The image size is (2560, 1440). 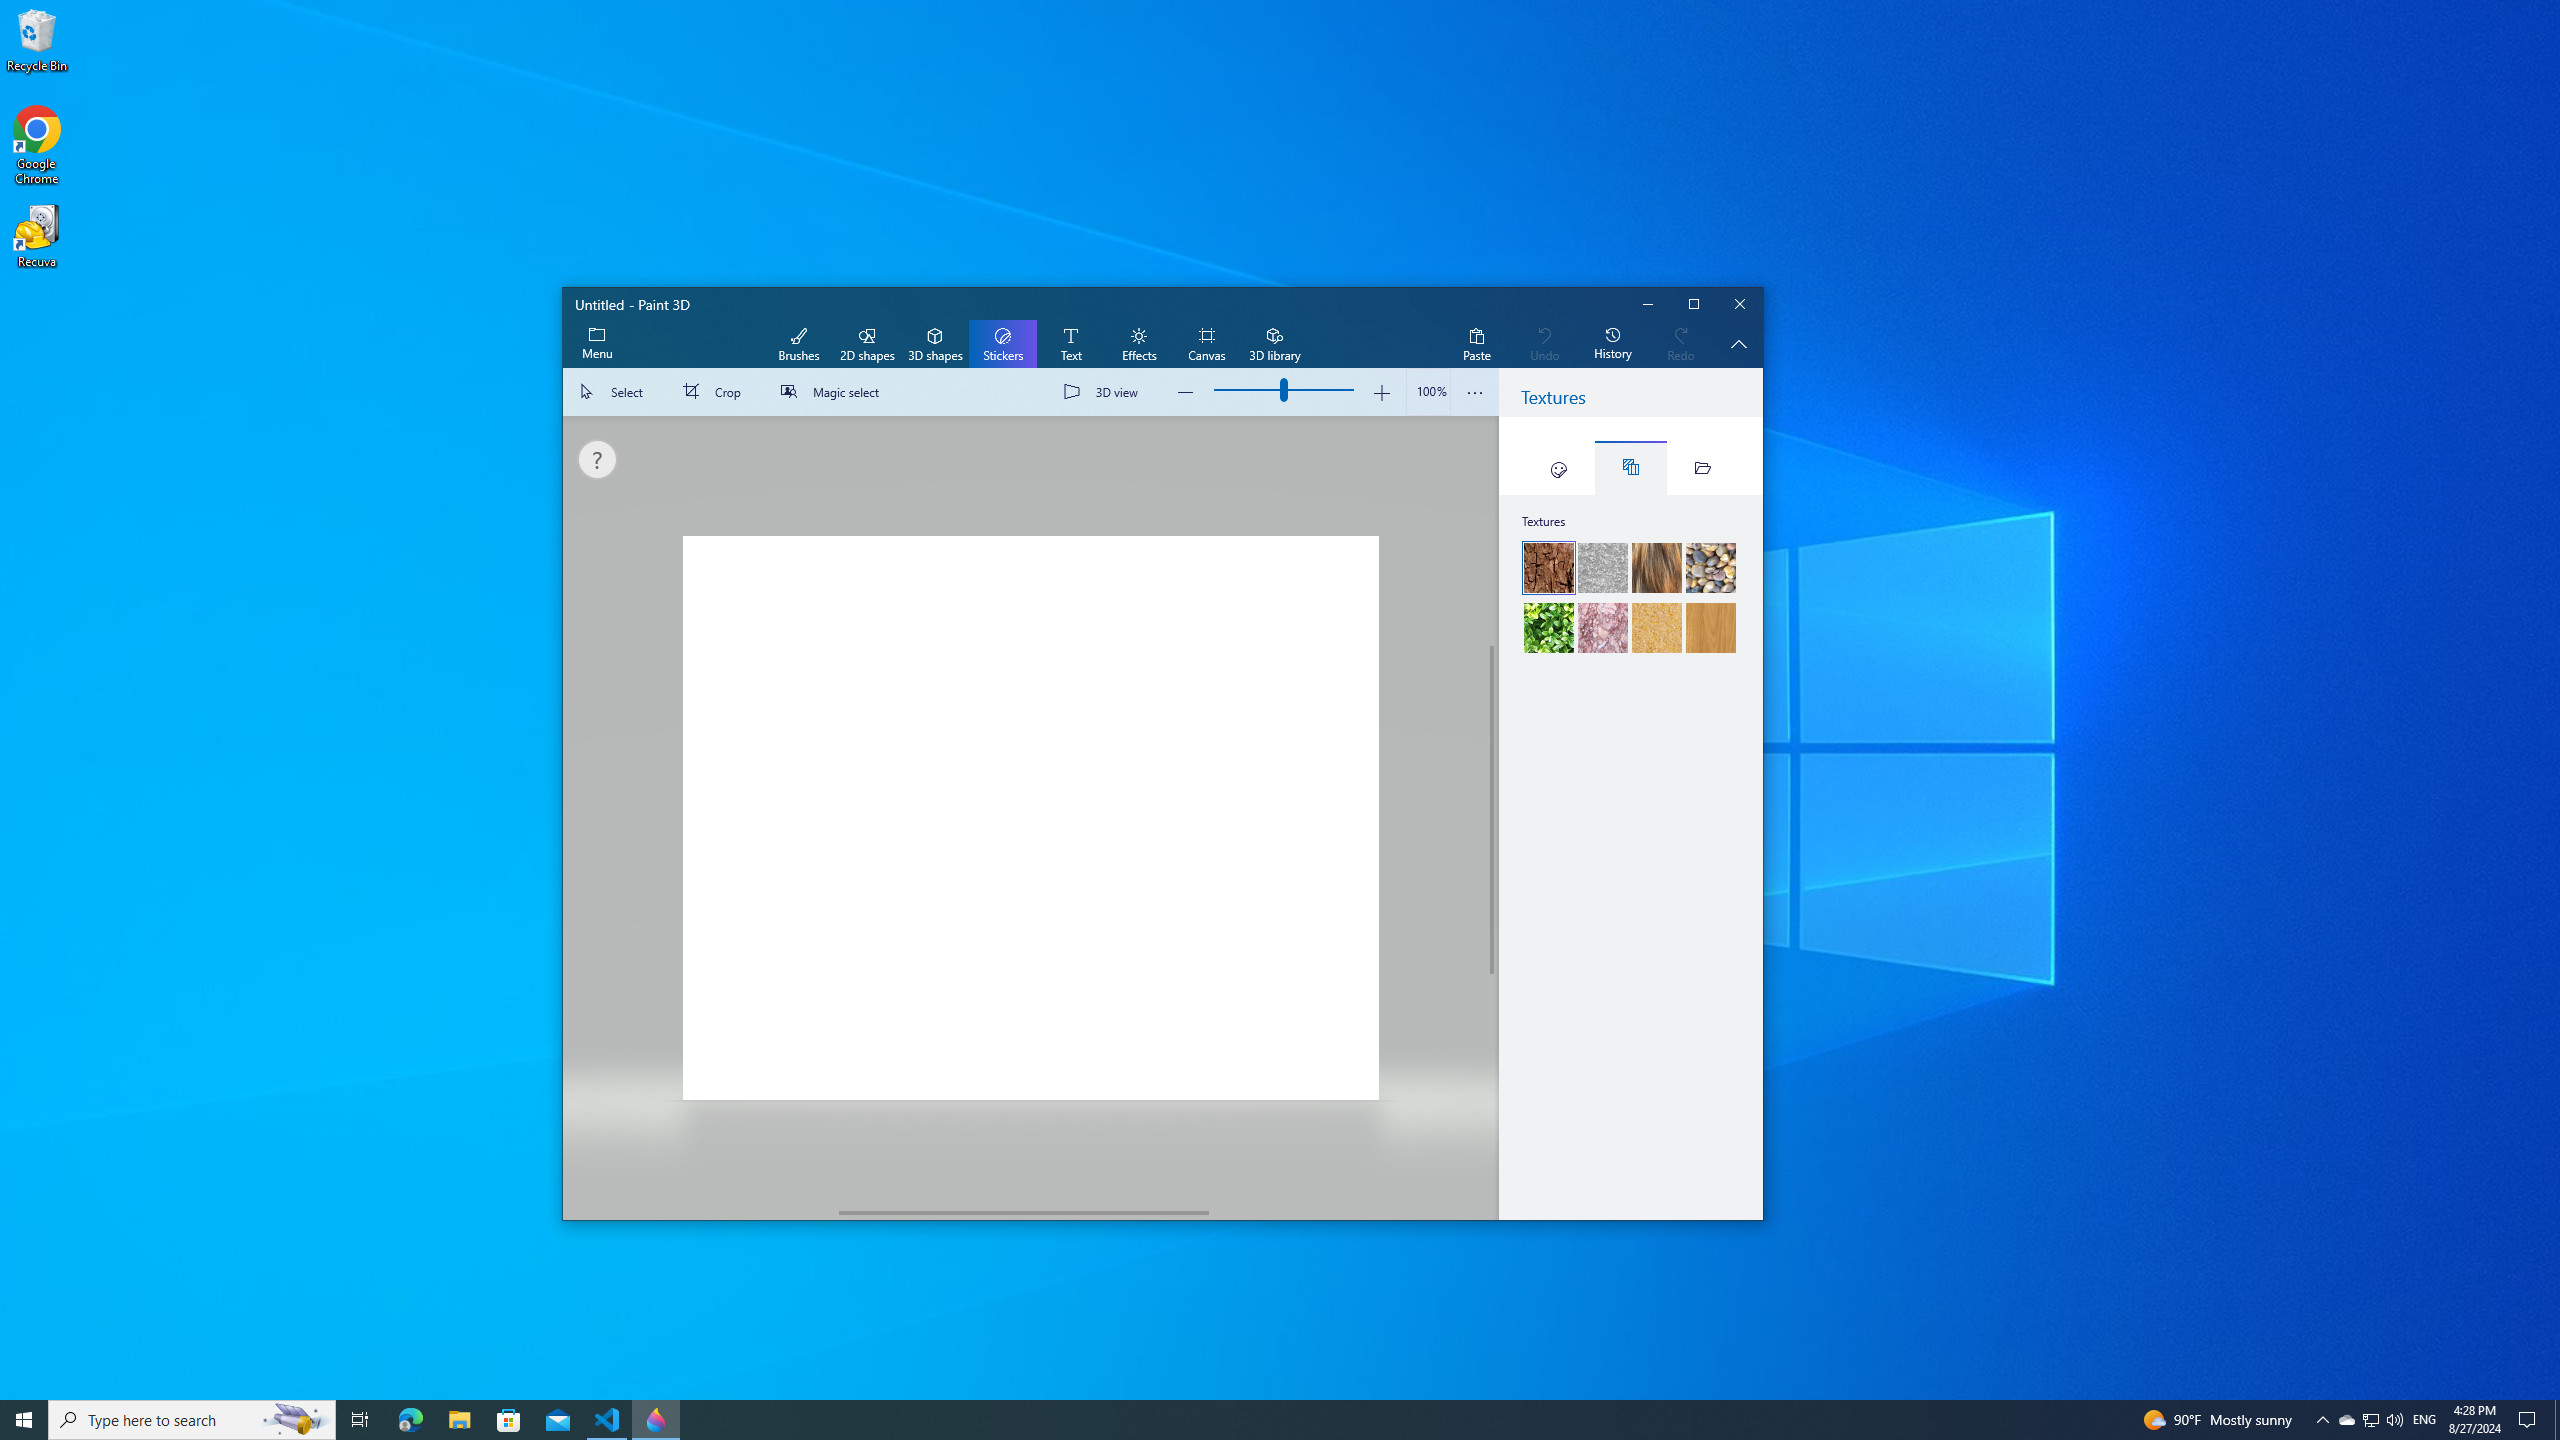 I want to click on Magic select, so click(x=834, y=392).